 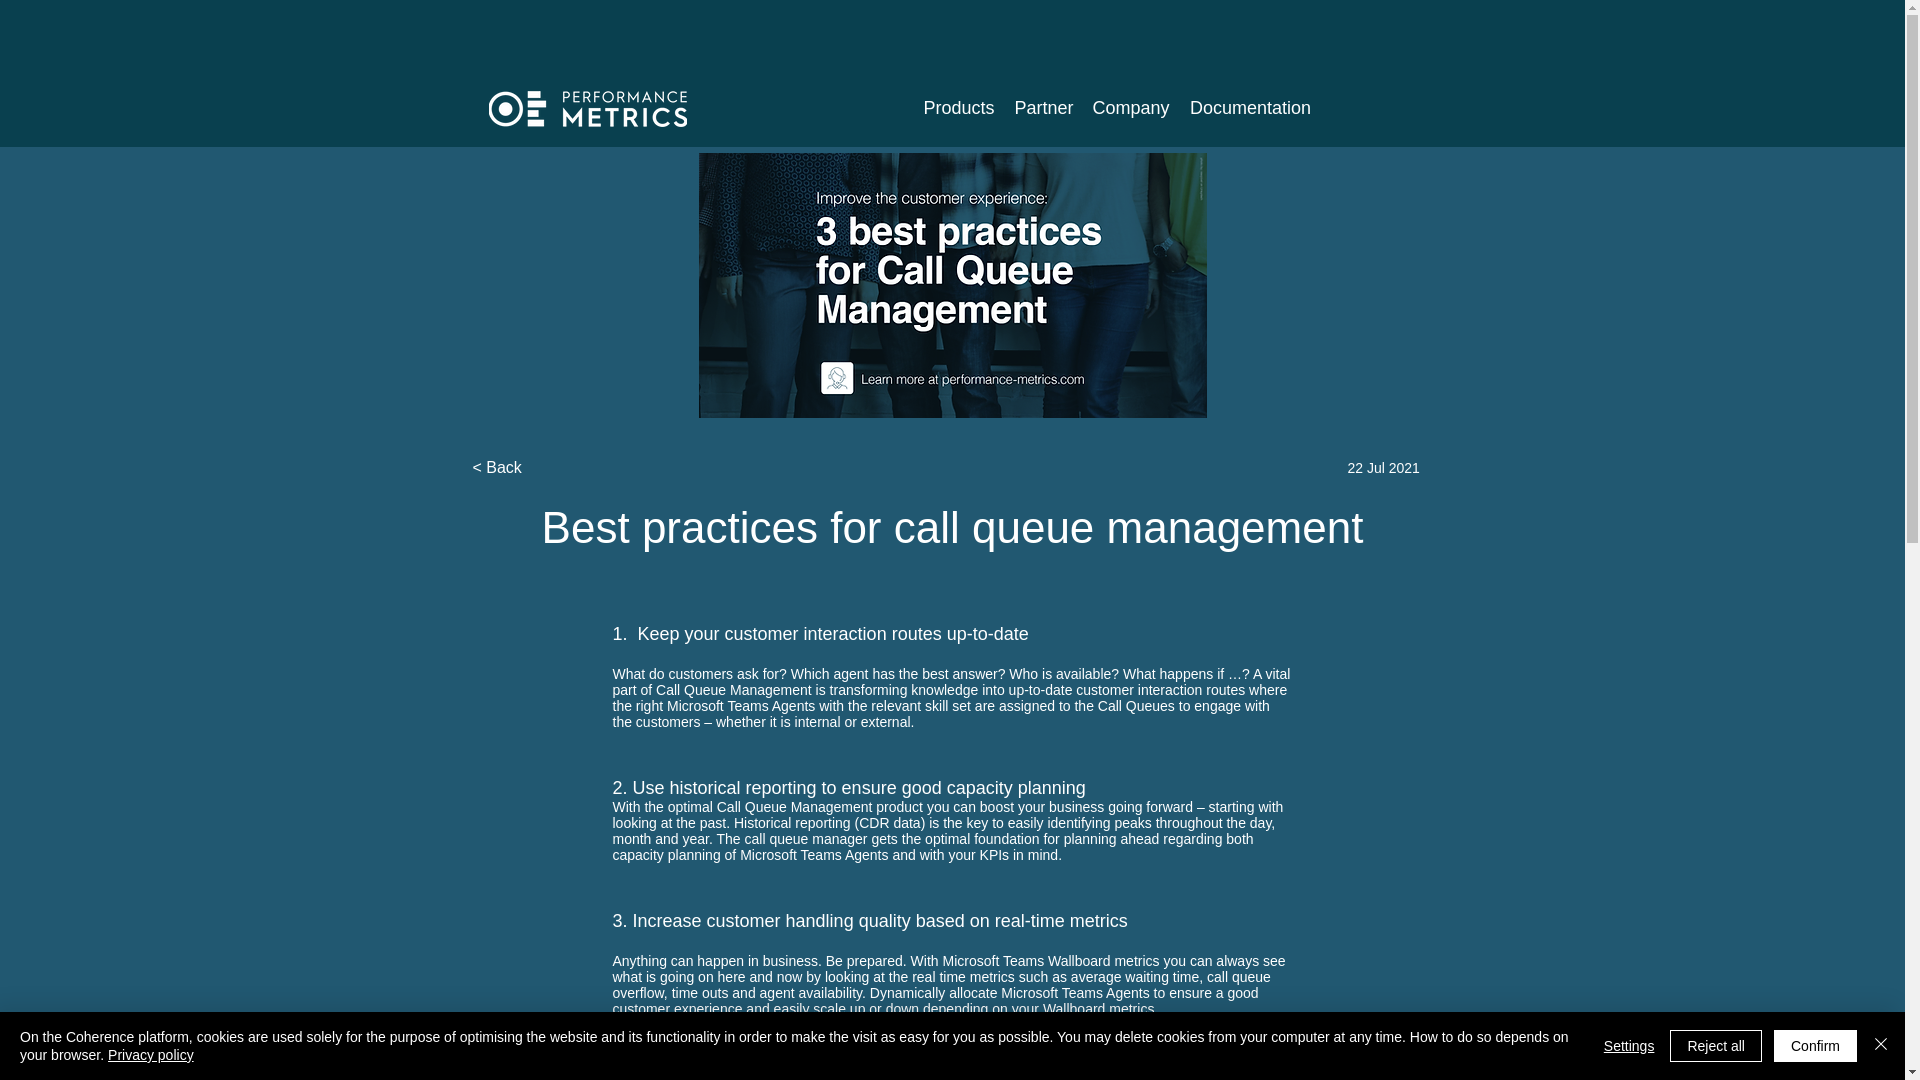 What do you see at coordinates (150, 1054) in the screenshot?
I see `Privacy policy` at bounding box center [150, 1054].